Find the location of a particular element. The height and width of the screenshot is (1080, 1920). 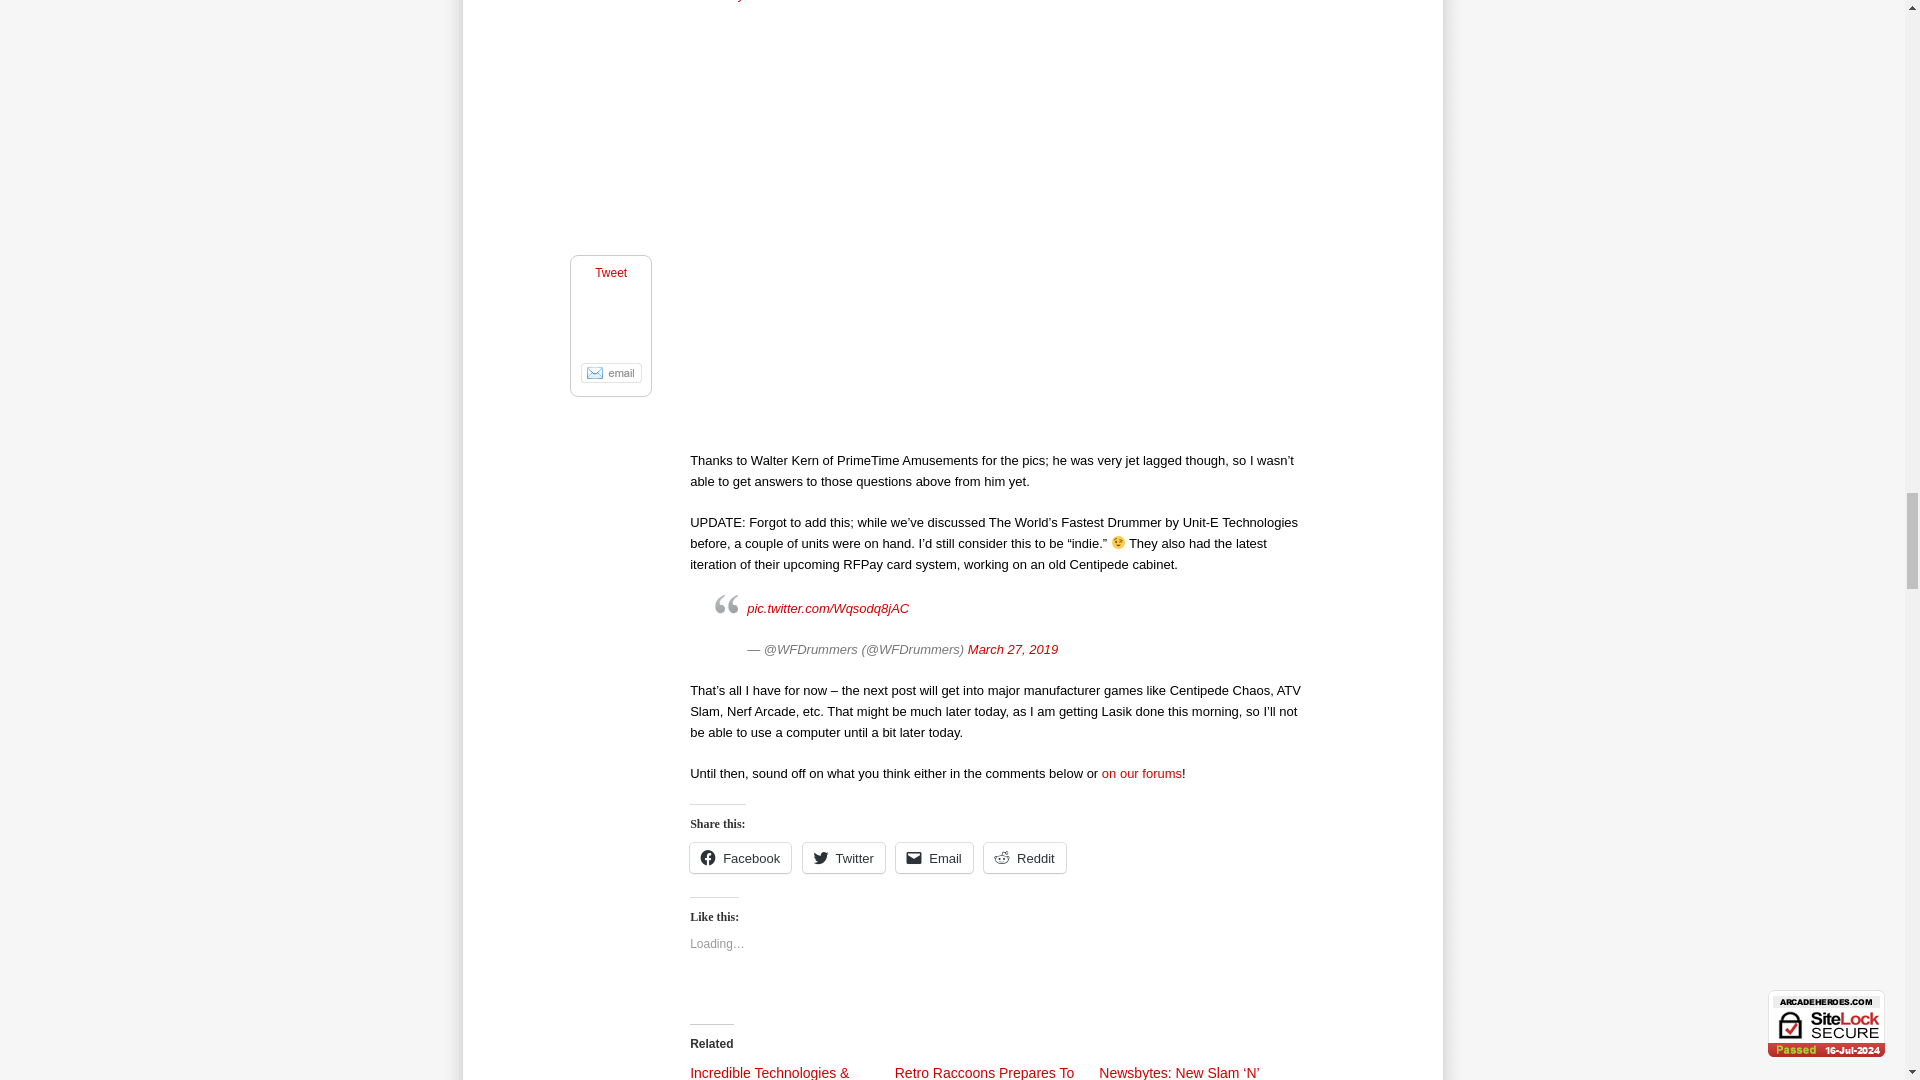

Click to email a link to a friend is located at coordinates (934, 858).